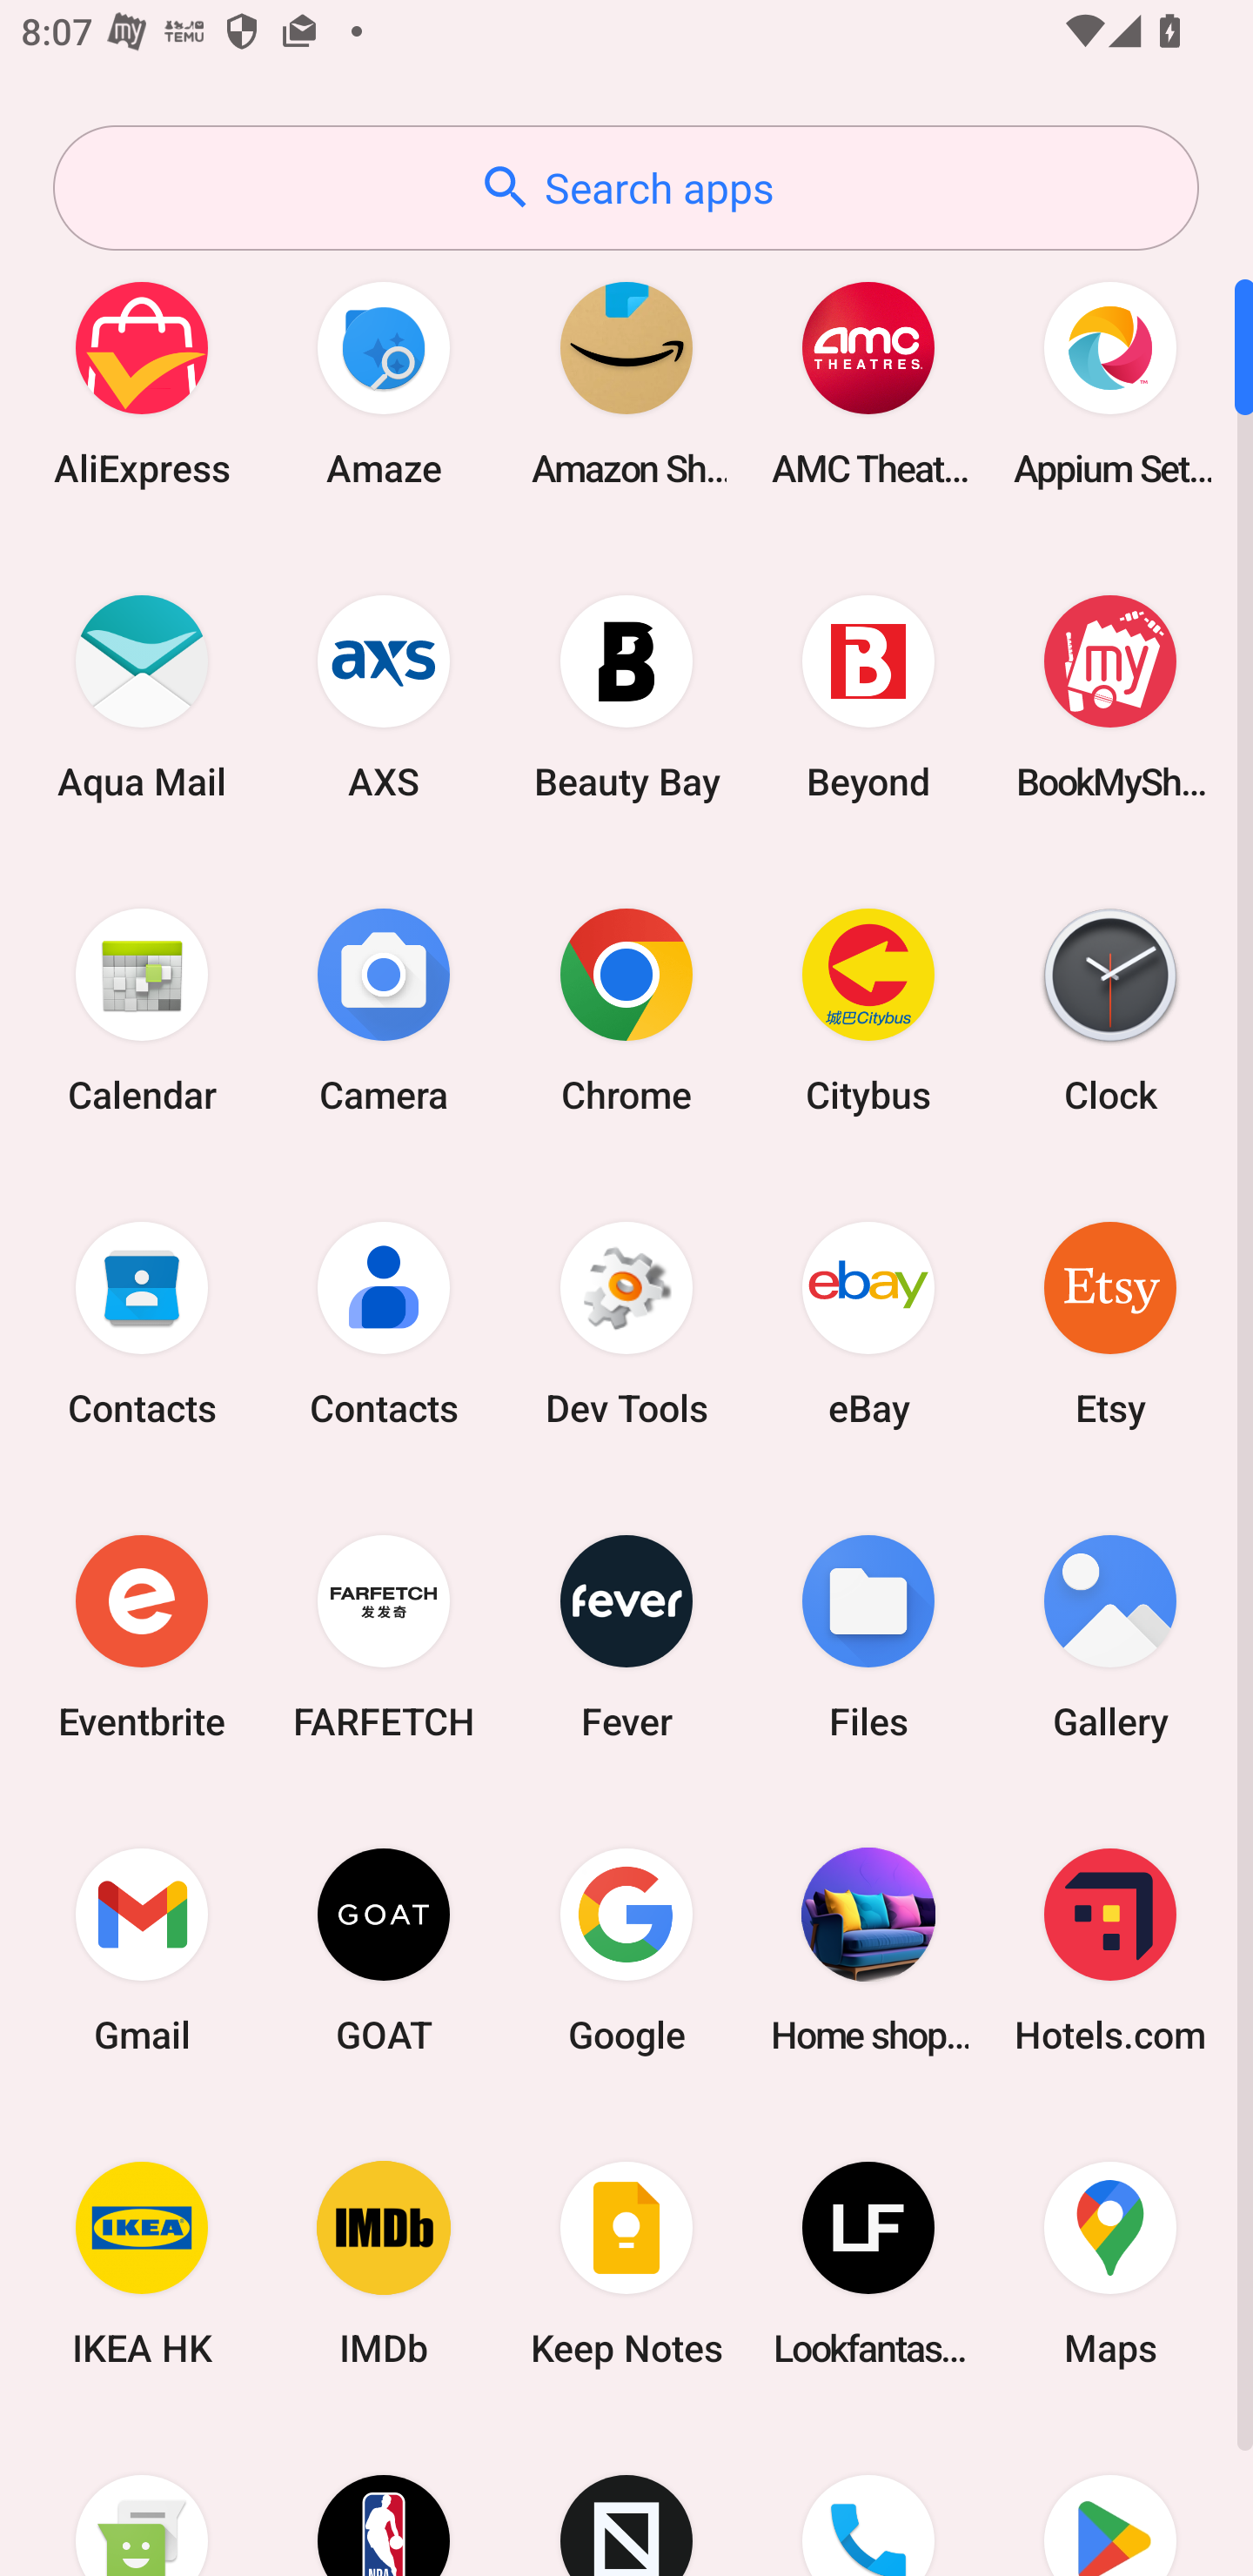  I want to click on Contacts, so click(384, 1323).